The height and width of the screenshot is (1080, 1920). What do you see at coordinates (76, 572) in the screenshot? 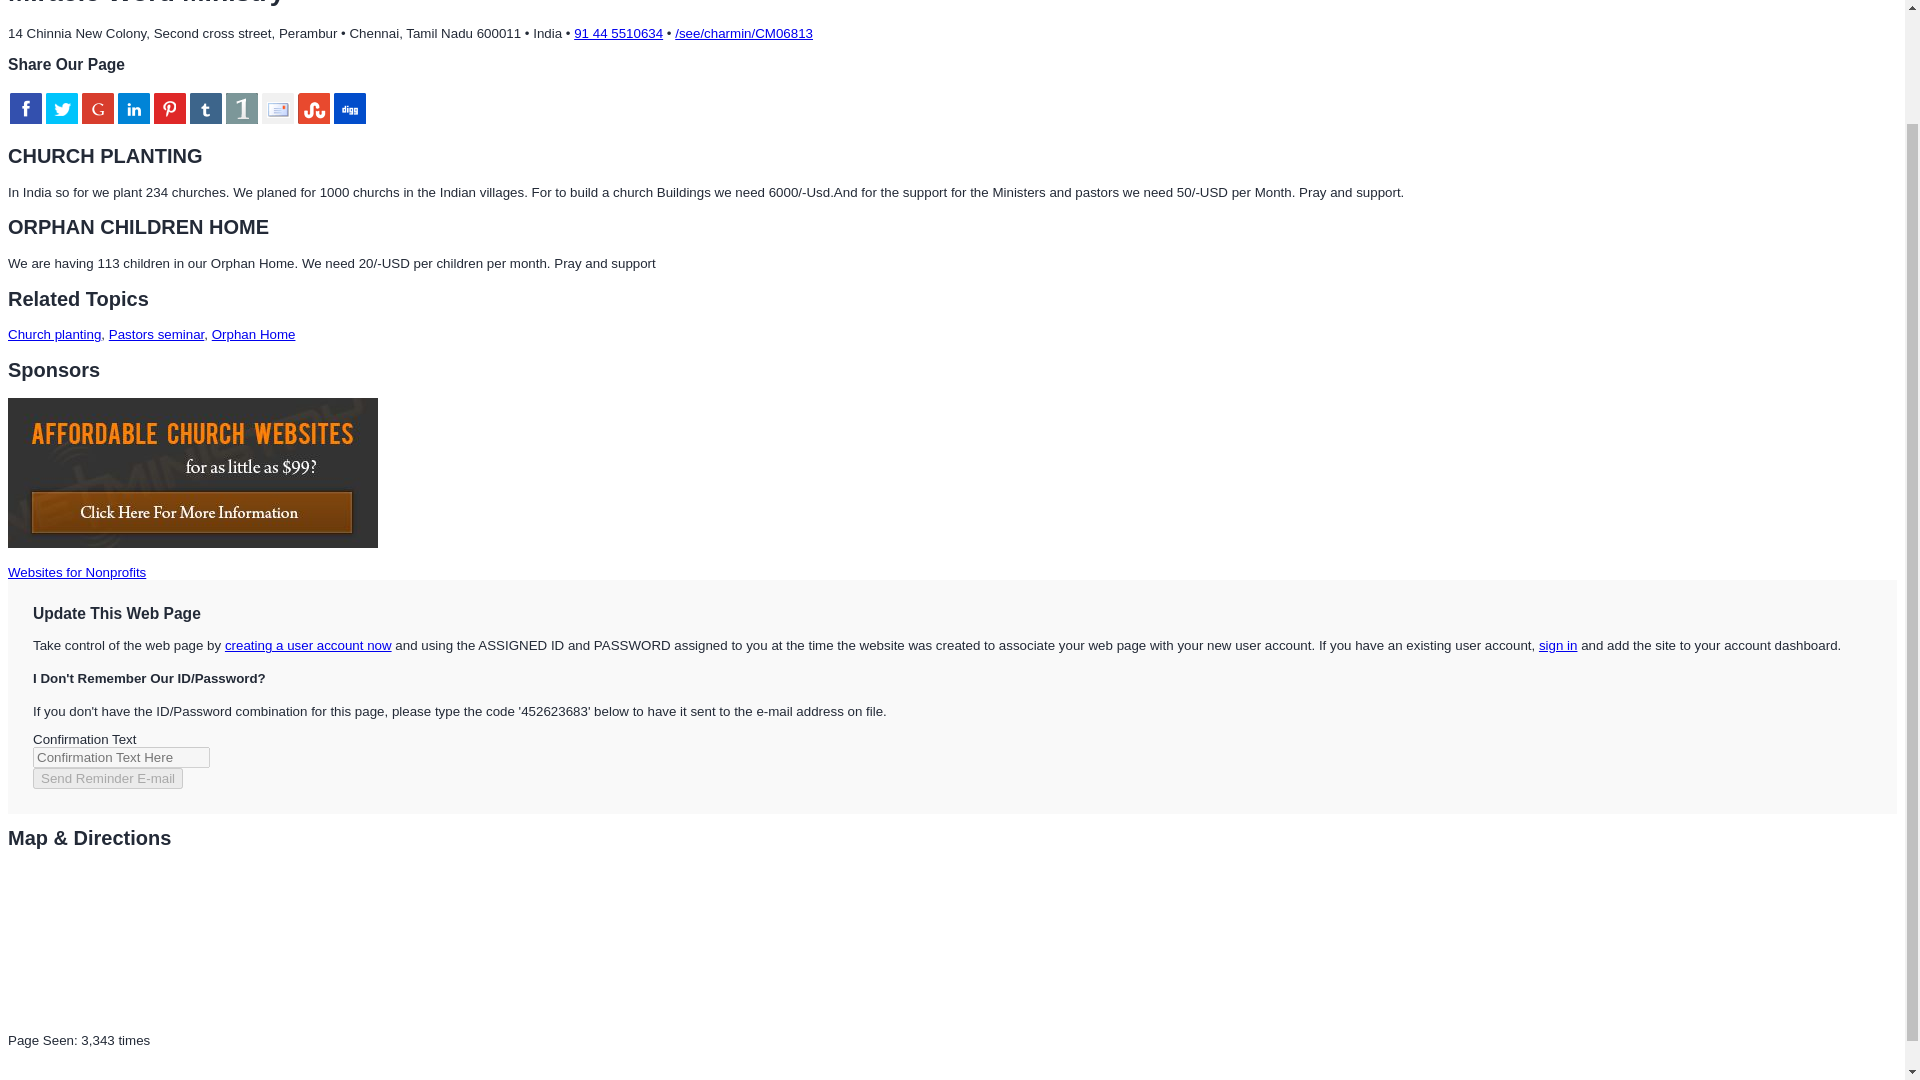
I see `Websites for Nonprofits` at bounding box center [76, 572].